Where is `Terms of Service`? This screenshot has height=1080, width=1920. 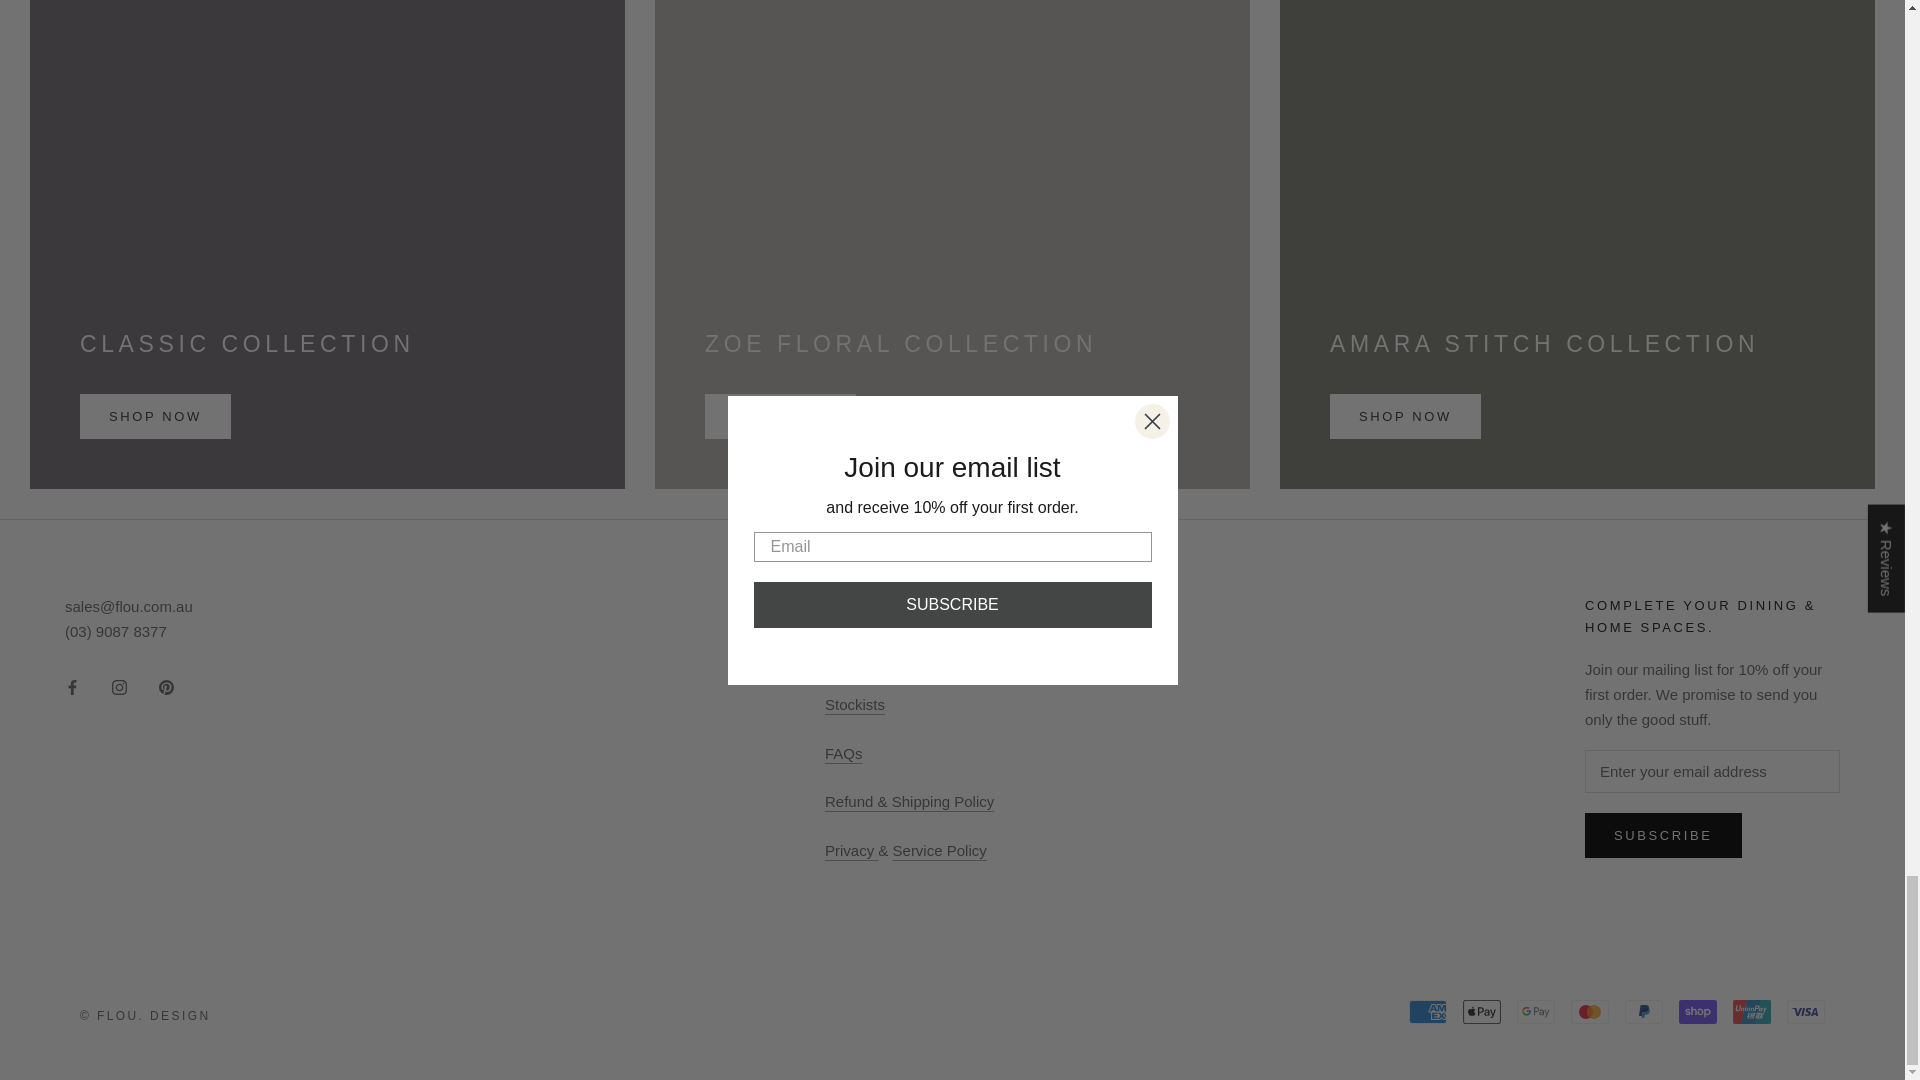 Terms of Service is located at coordinates (939, 850).